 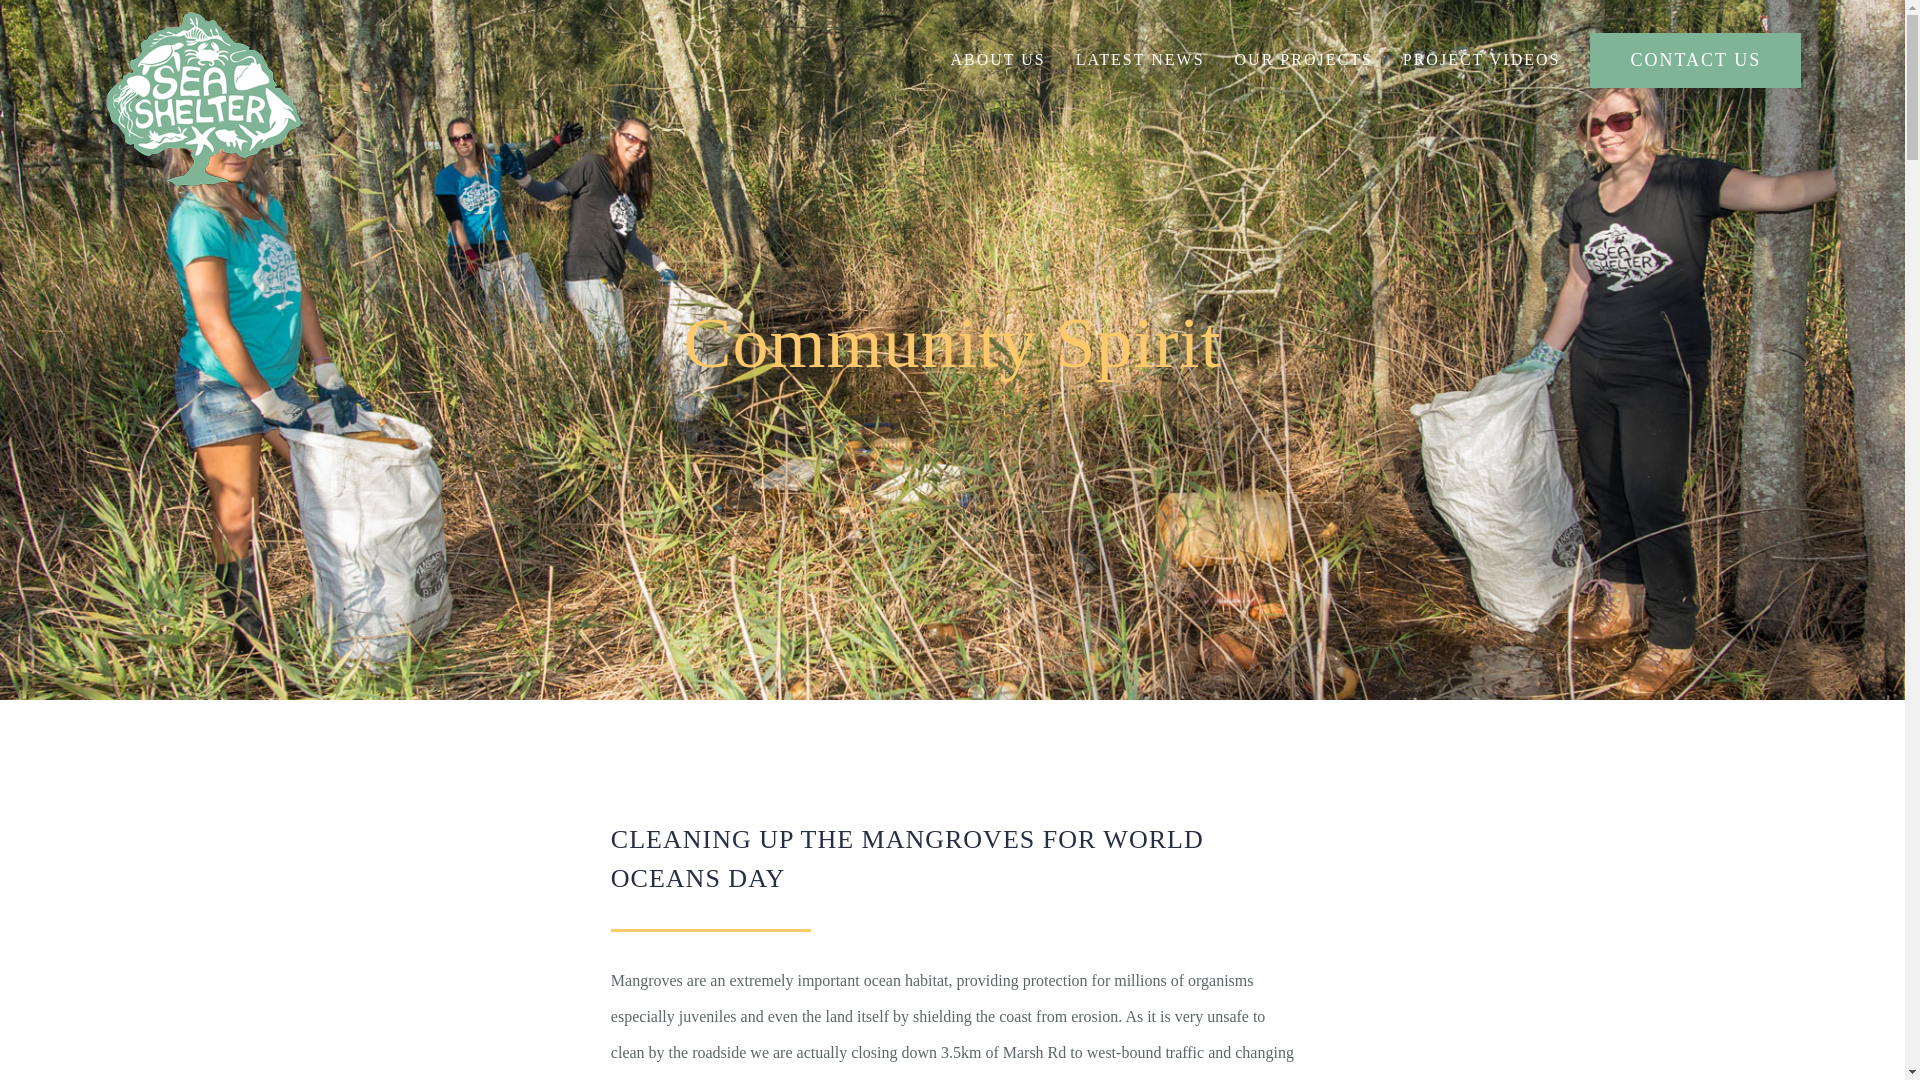 I want to click on LATEST NEWS, so click(x=1140, y=60).